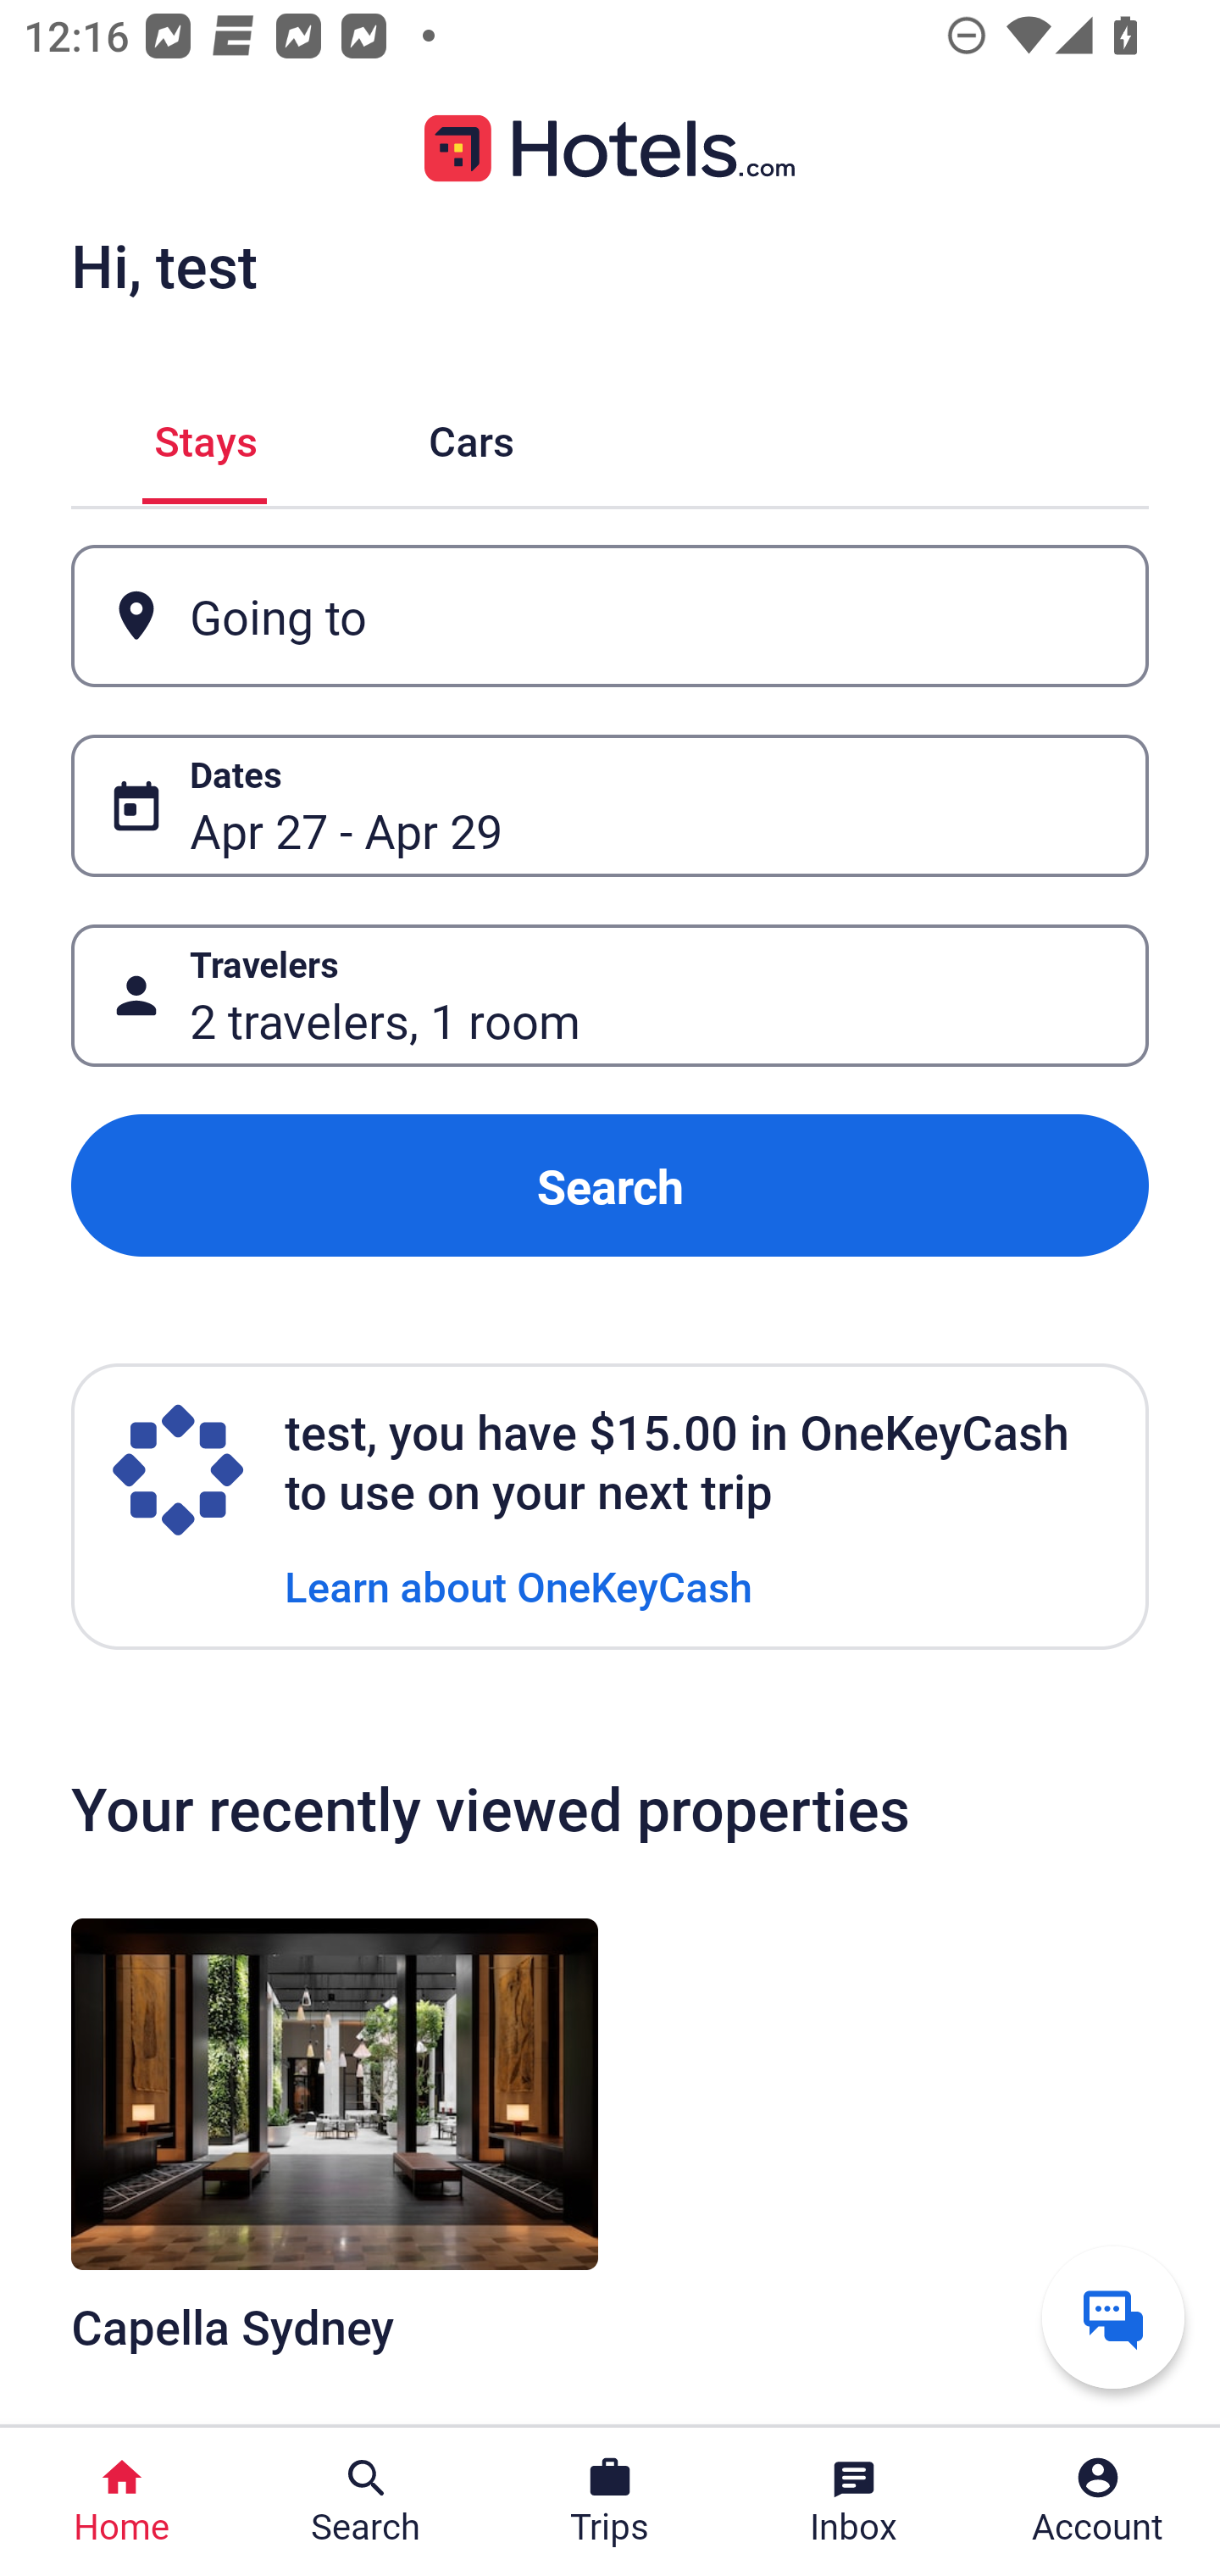 The image size is (1220, 2576). What do you see at coordinates (610, 1186) in the screenshot?
I see `Search` at bounding box center [610, 1186].